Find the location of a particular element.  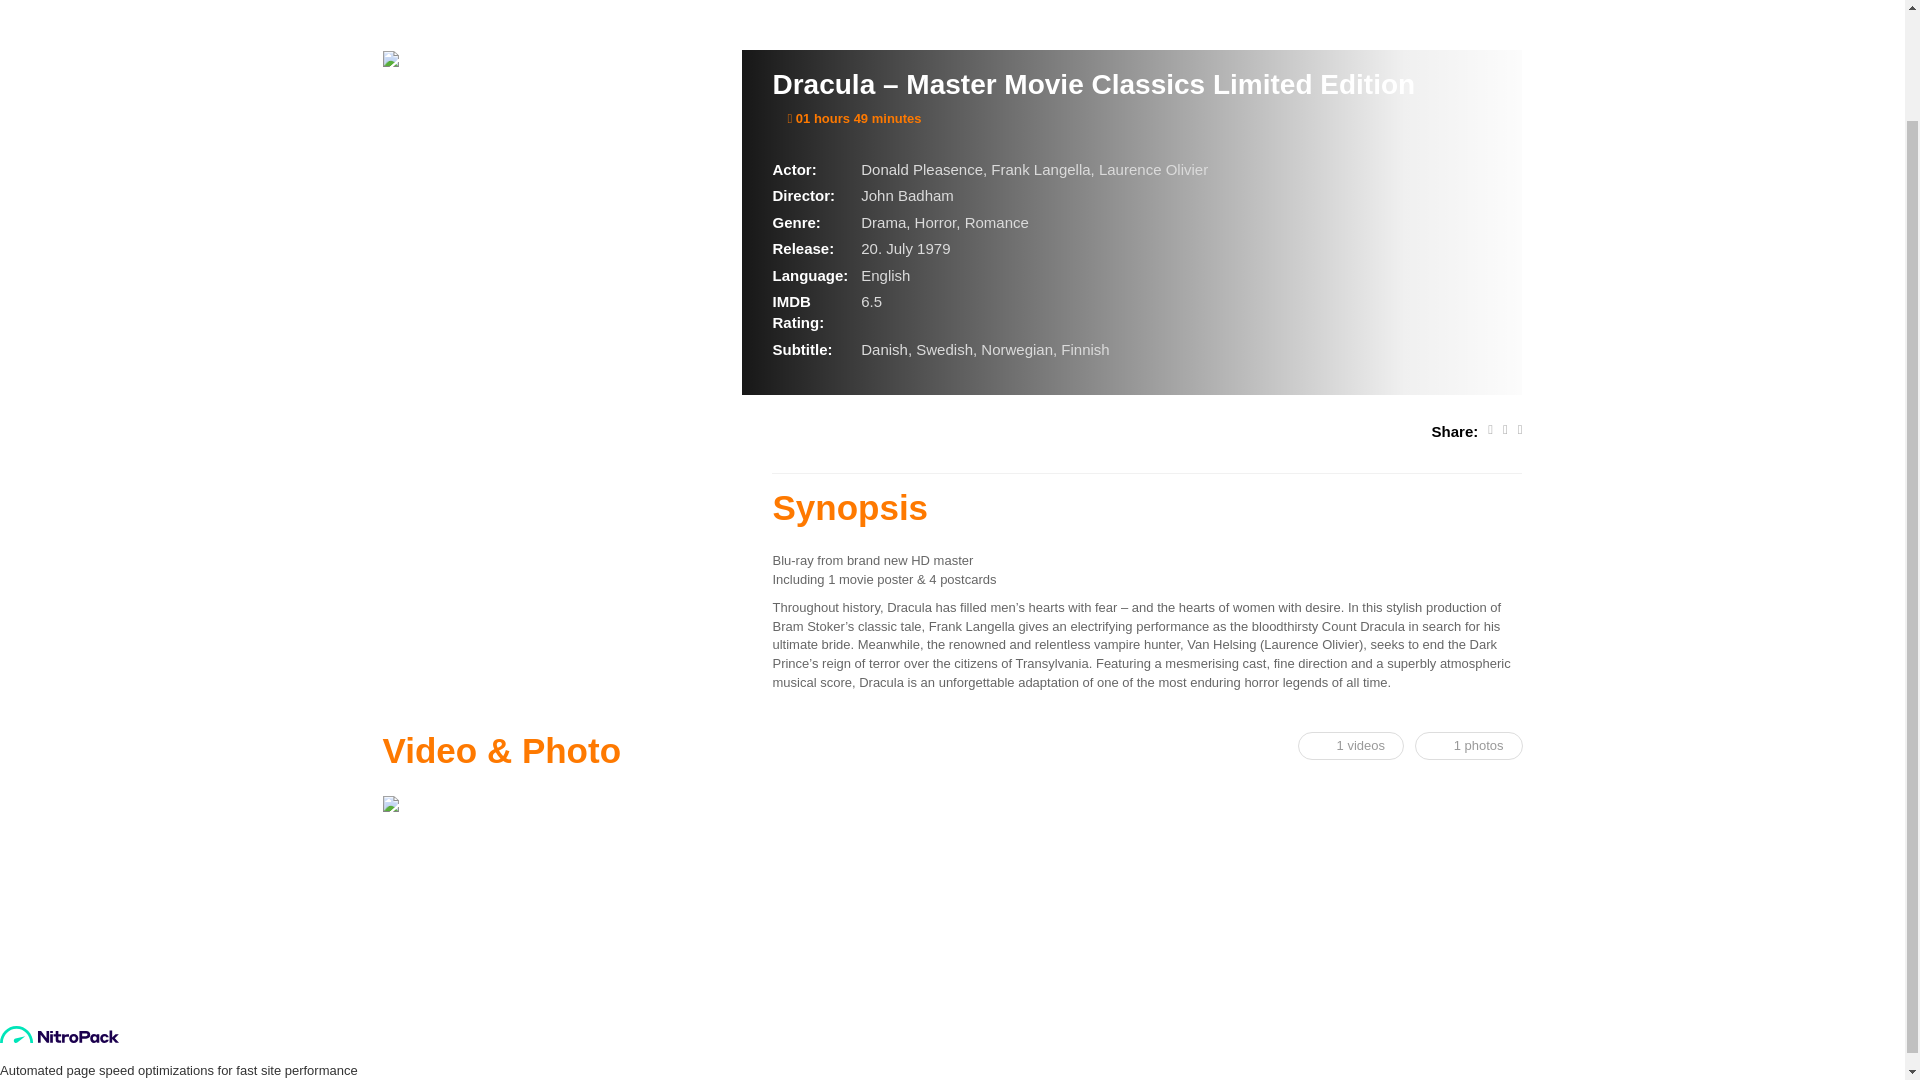

Drama is located at coordinates (883, 222).